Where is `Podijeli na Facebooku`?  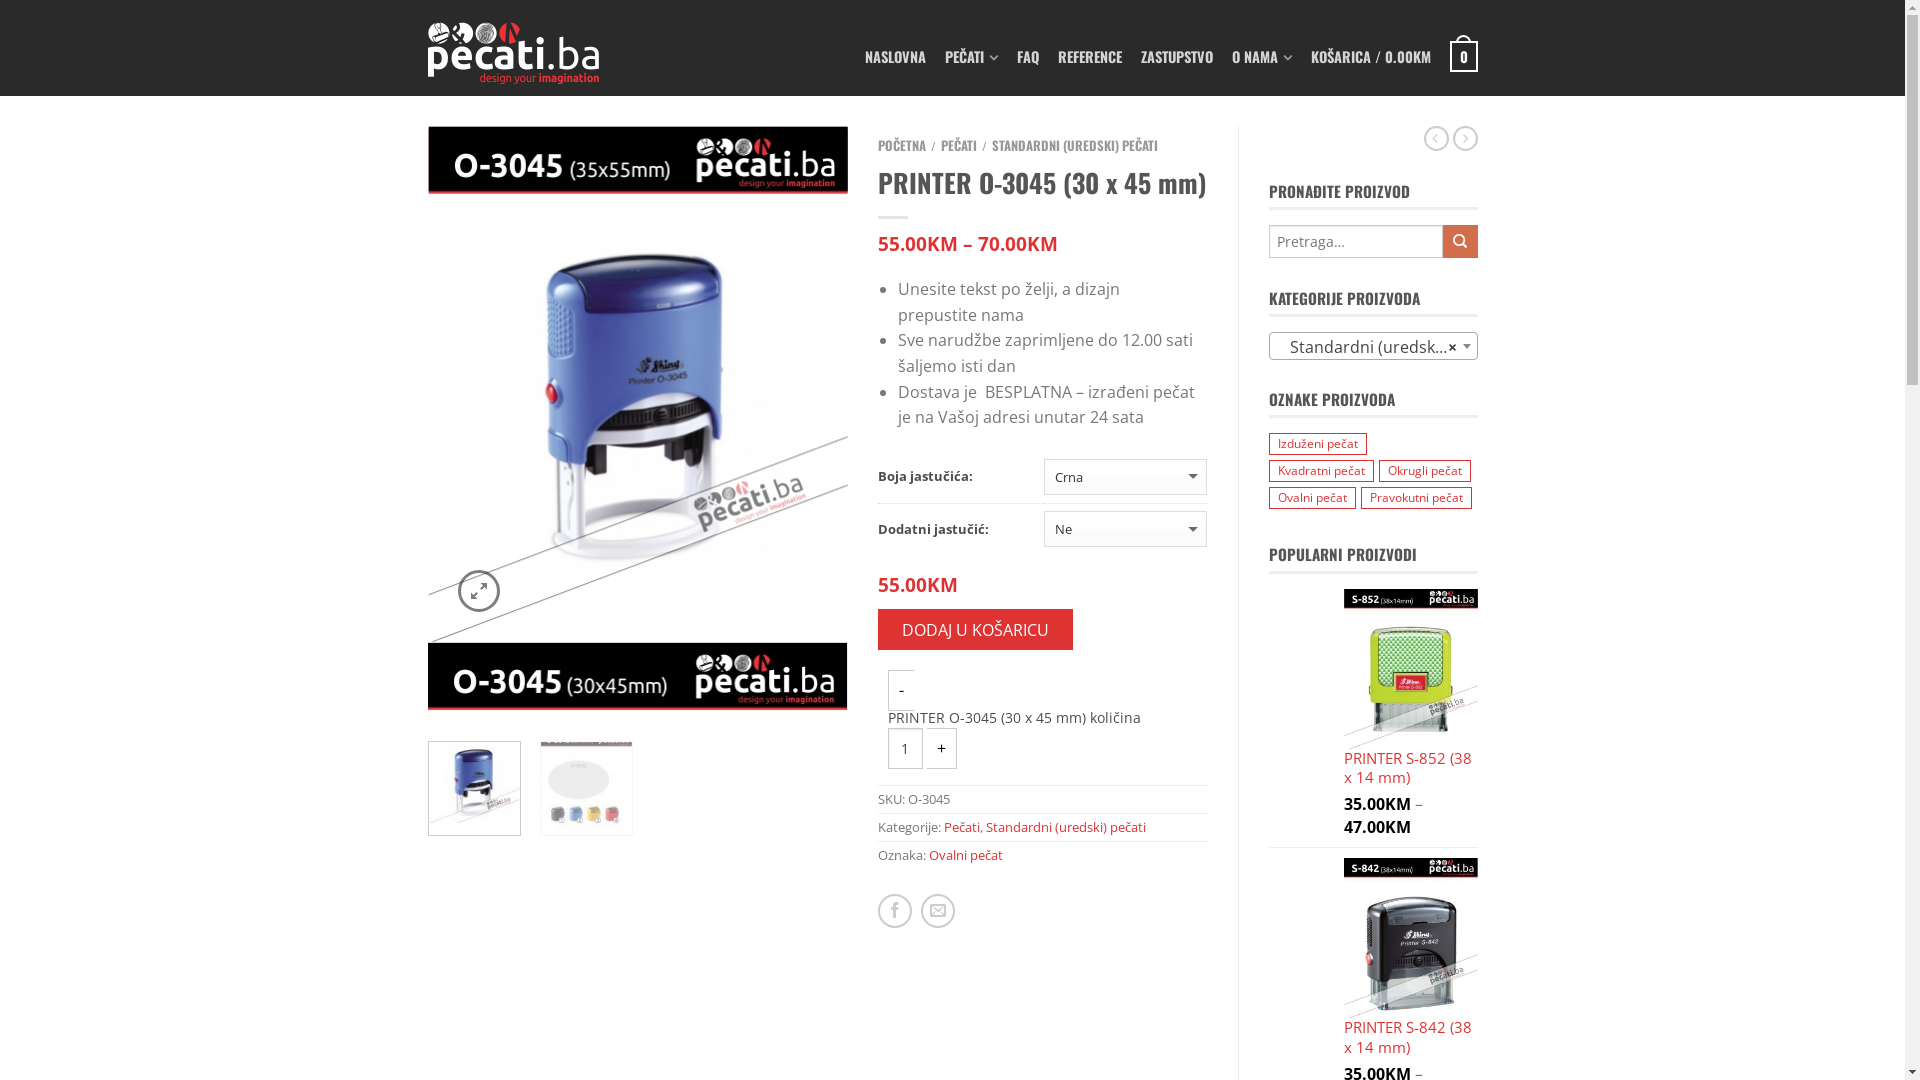
Podijeli na Facebooku is located at coordinates (895, 910).